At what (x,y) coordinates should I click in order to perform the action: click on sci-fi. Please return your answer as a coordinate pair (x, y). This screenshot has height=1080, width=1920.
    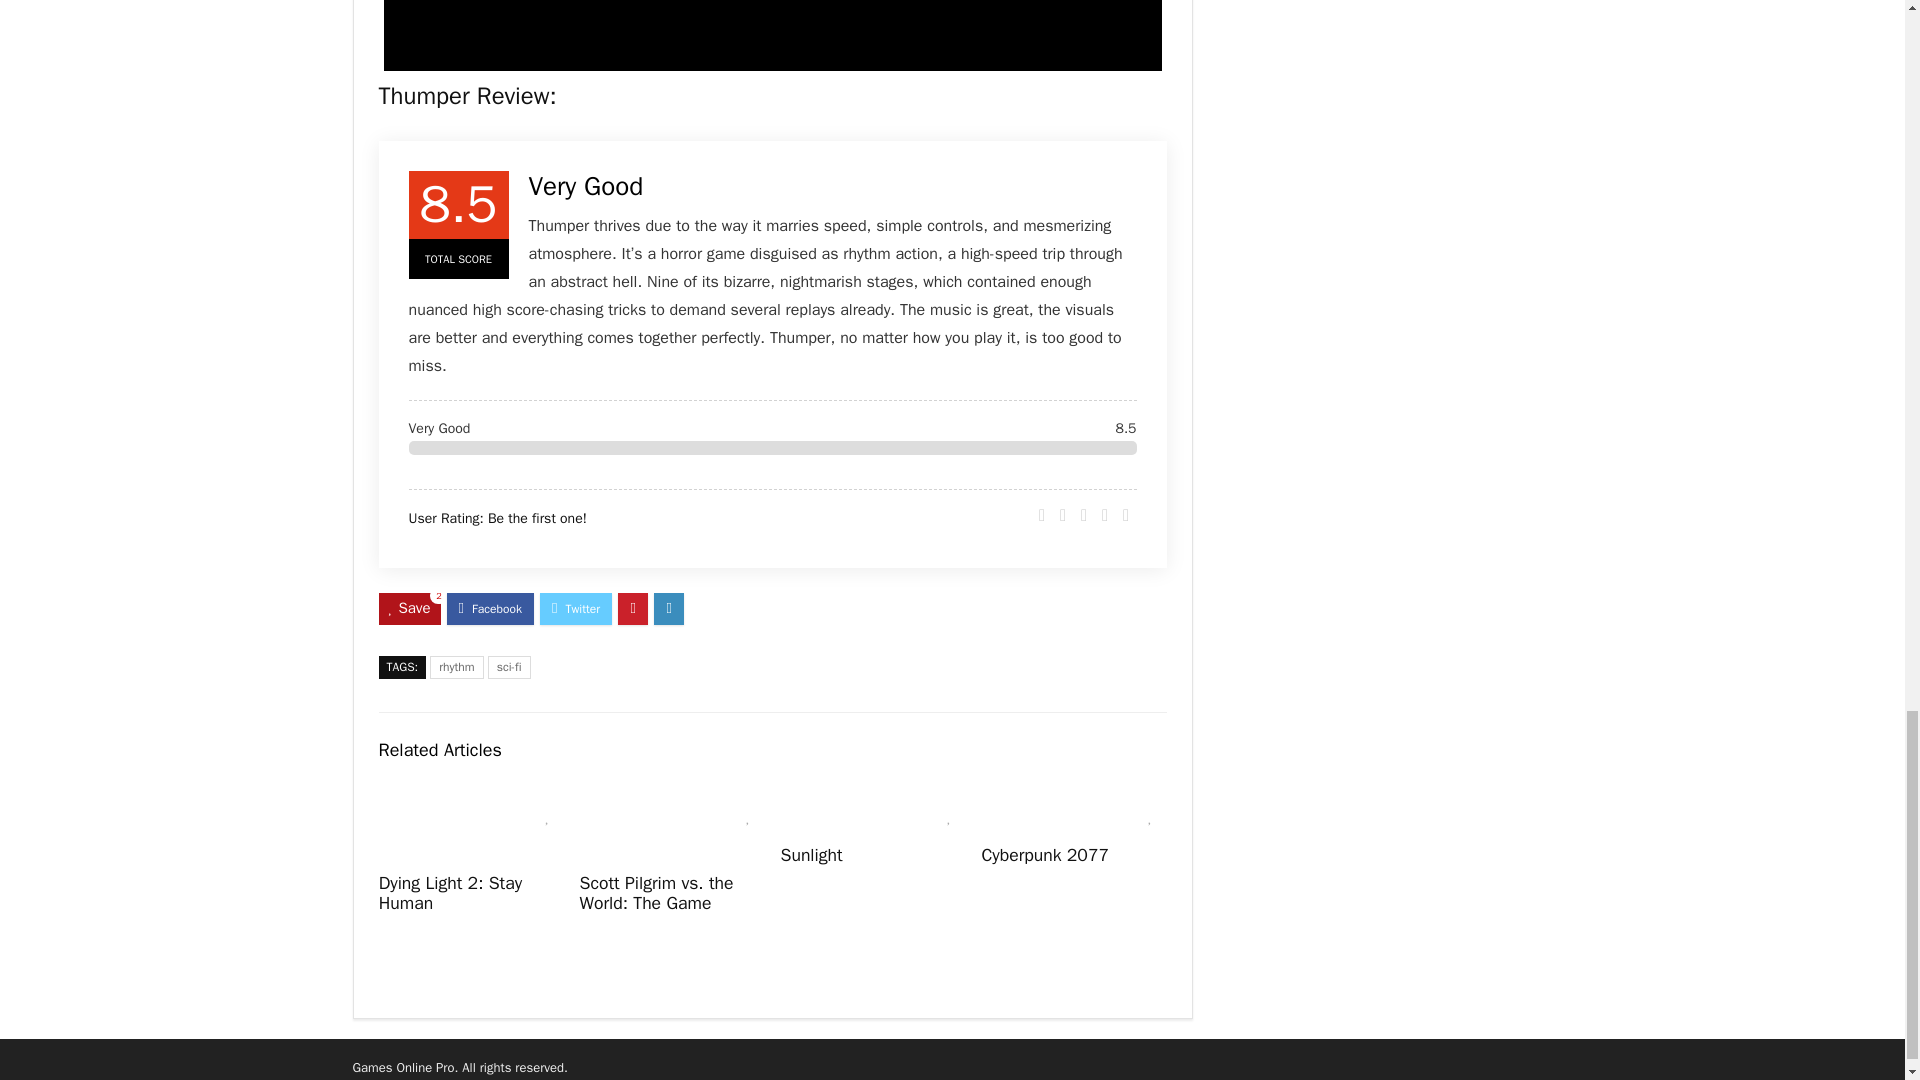
    Looking at the image, I should click on (509, 667).